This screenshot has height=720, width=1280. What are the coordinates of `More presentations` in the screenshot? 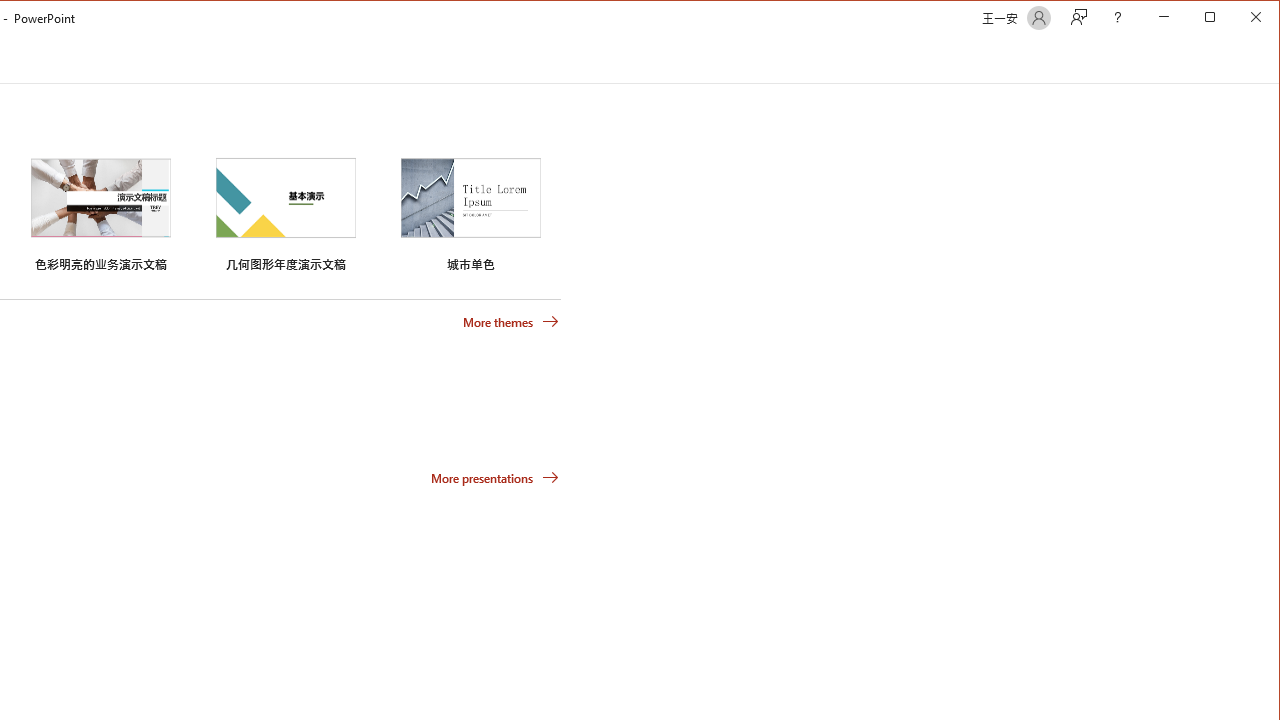 It's located at (494, 478).